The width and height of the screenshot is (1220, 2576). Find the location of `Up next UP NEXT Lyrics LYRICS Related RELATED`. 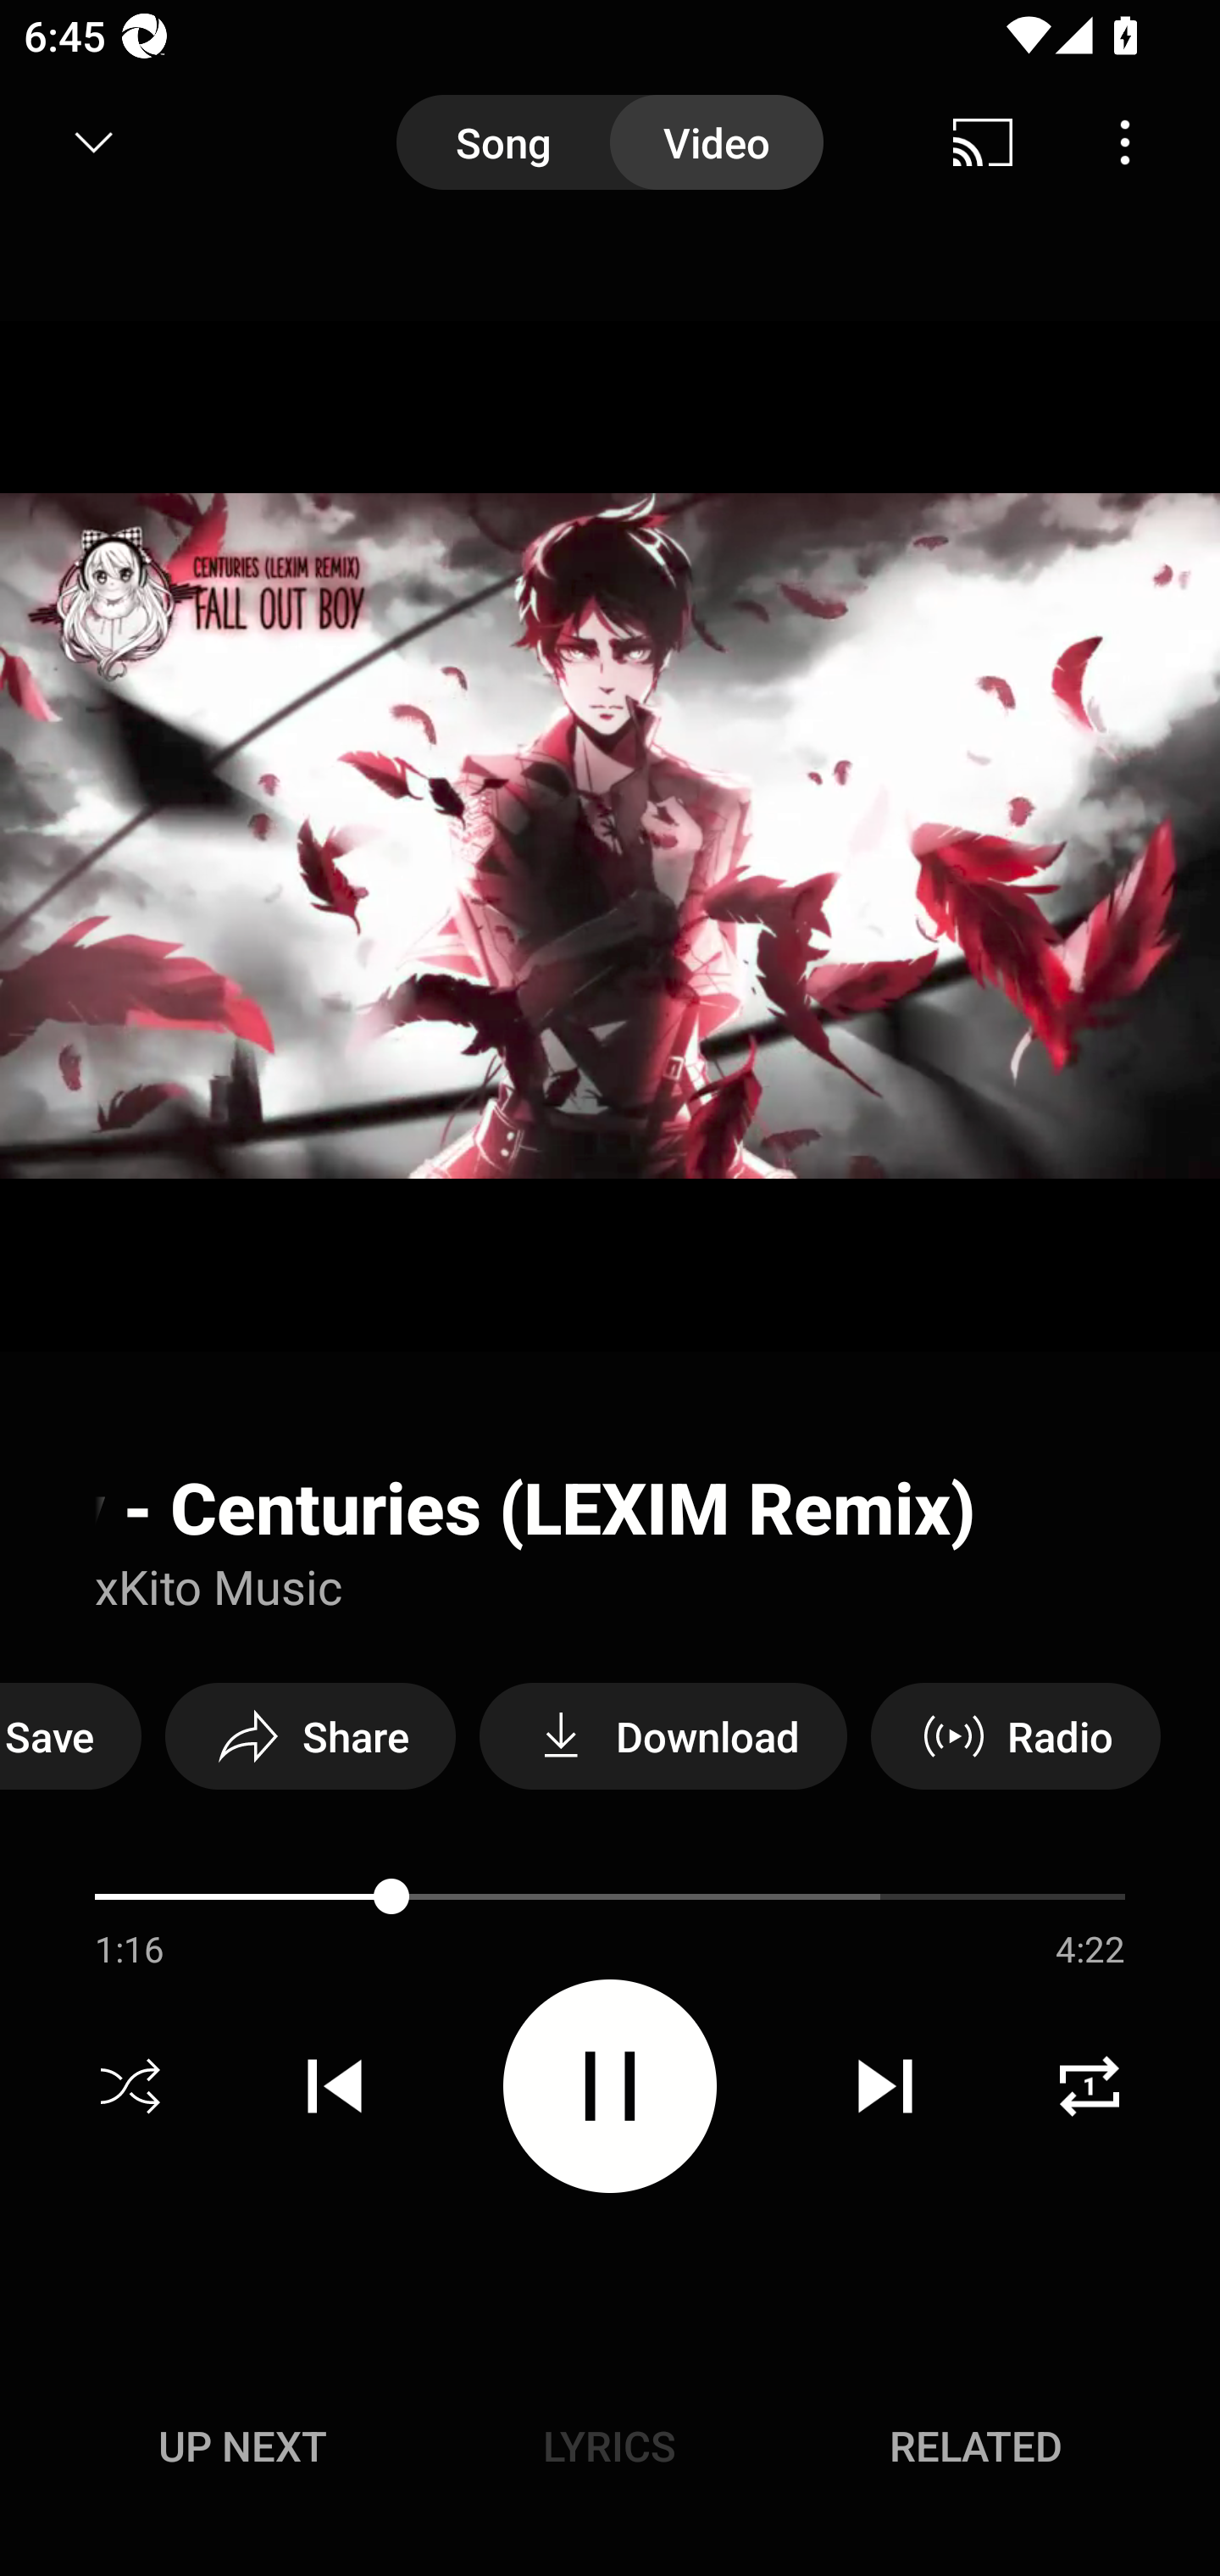

Up next UP NEXT Lyrics LYRICS Related RELATED is located at coordinates (610, 2451).